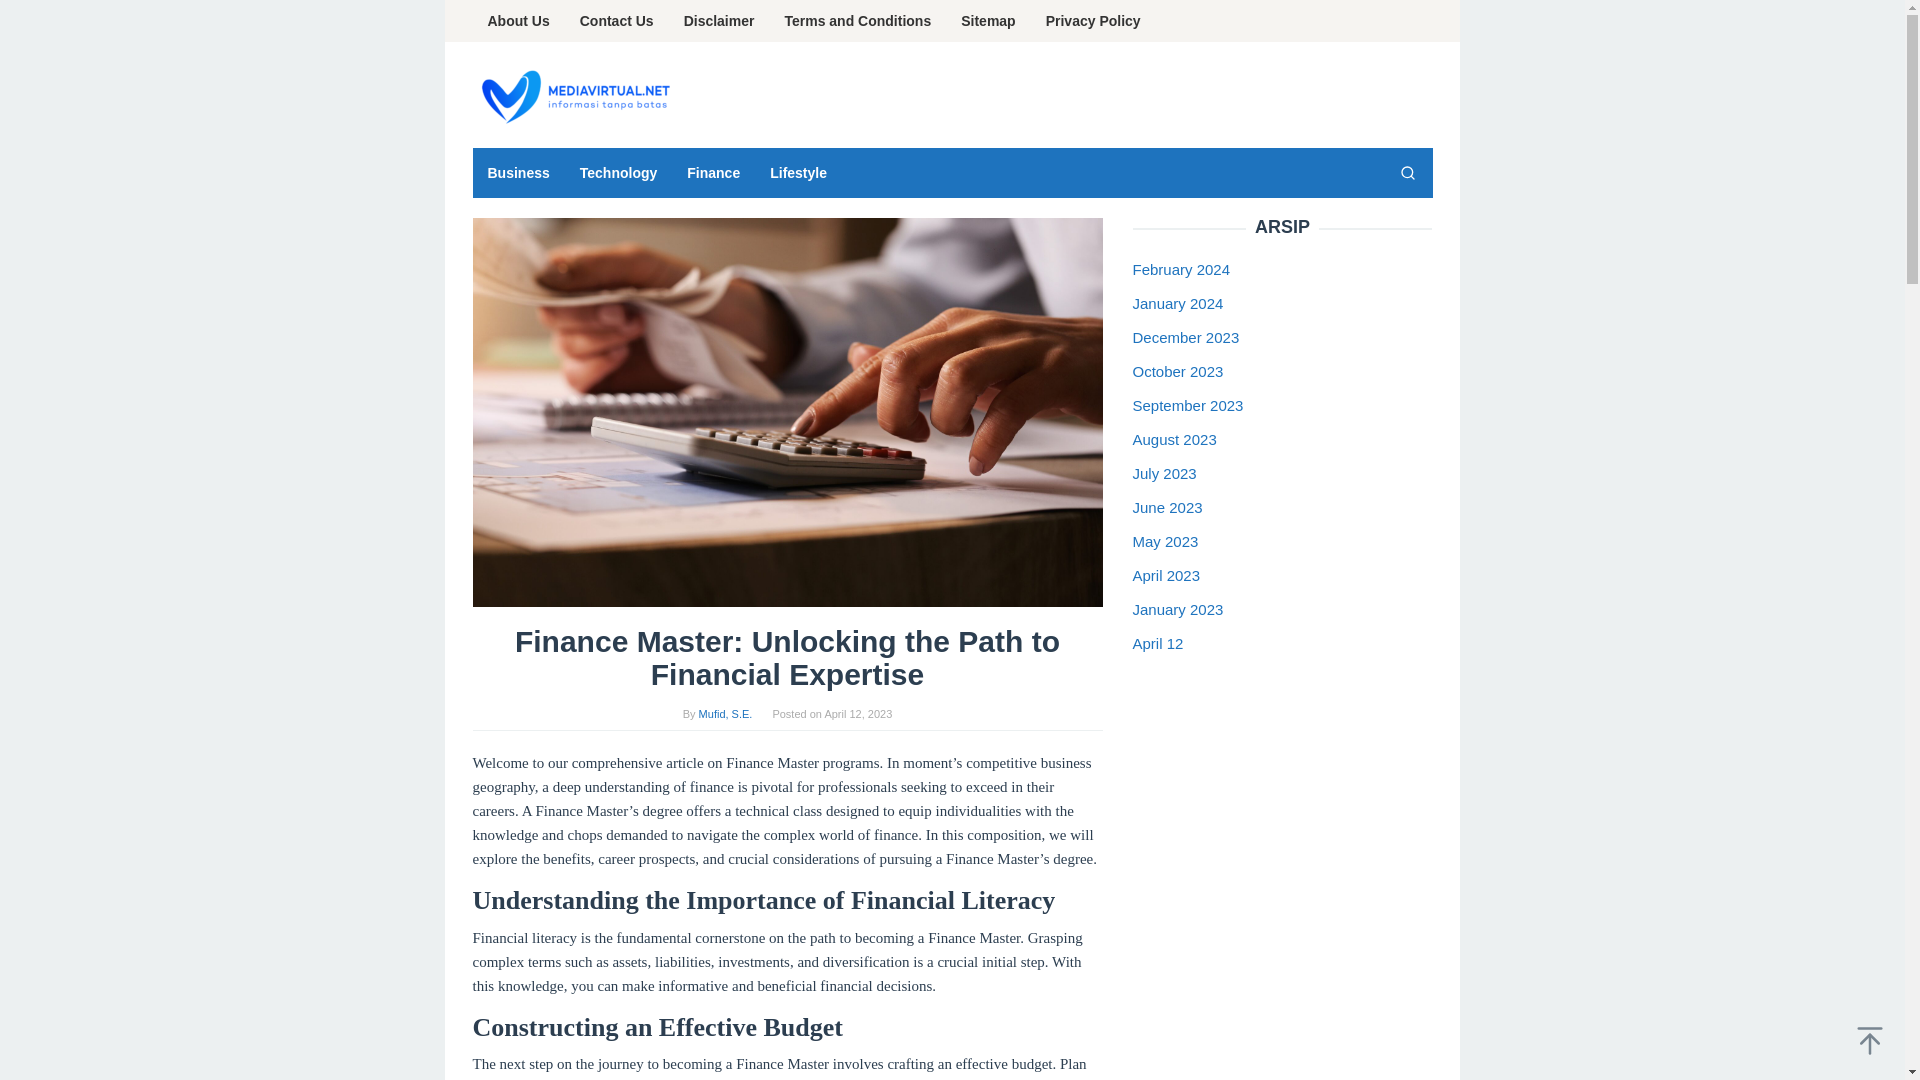  What do you see at coordinates (518, 172) in the screenshot?
I see `Business` at bounding box center [518, 172].